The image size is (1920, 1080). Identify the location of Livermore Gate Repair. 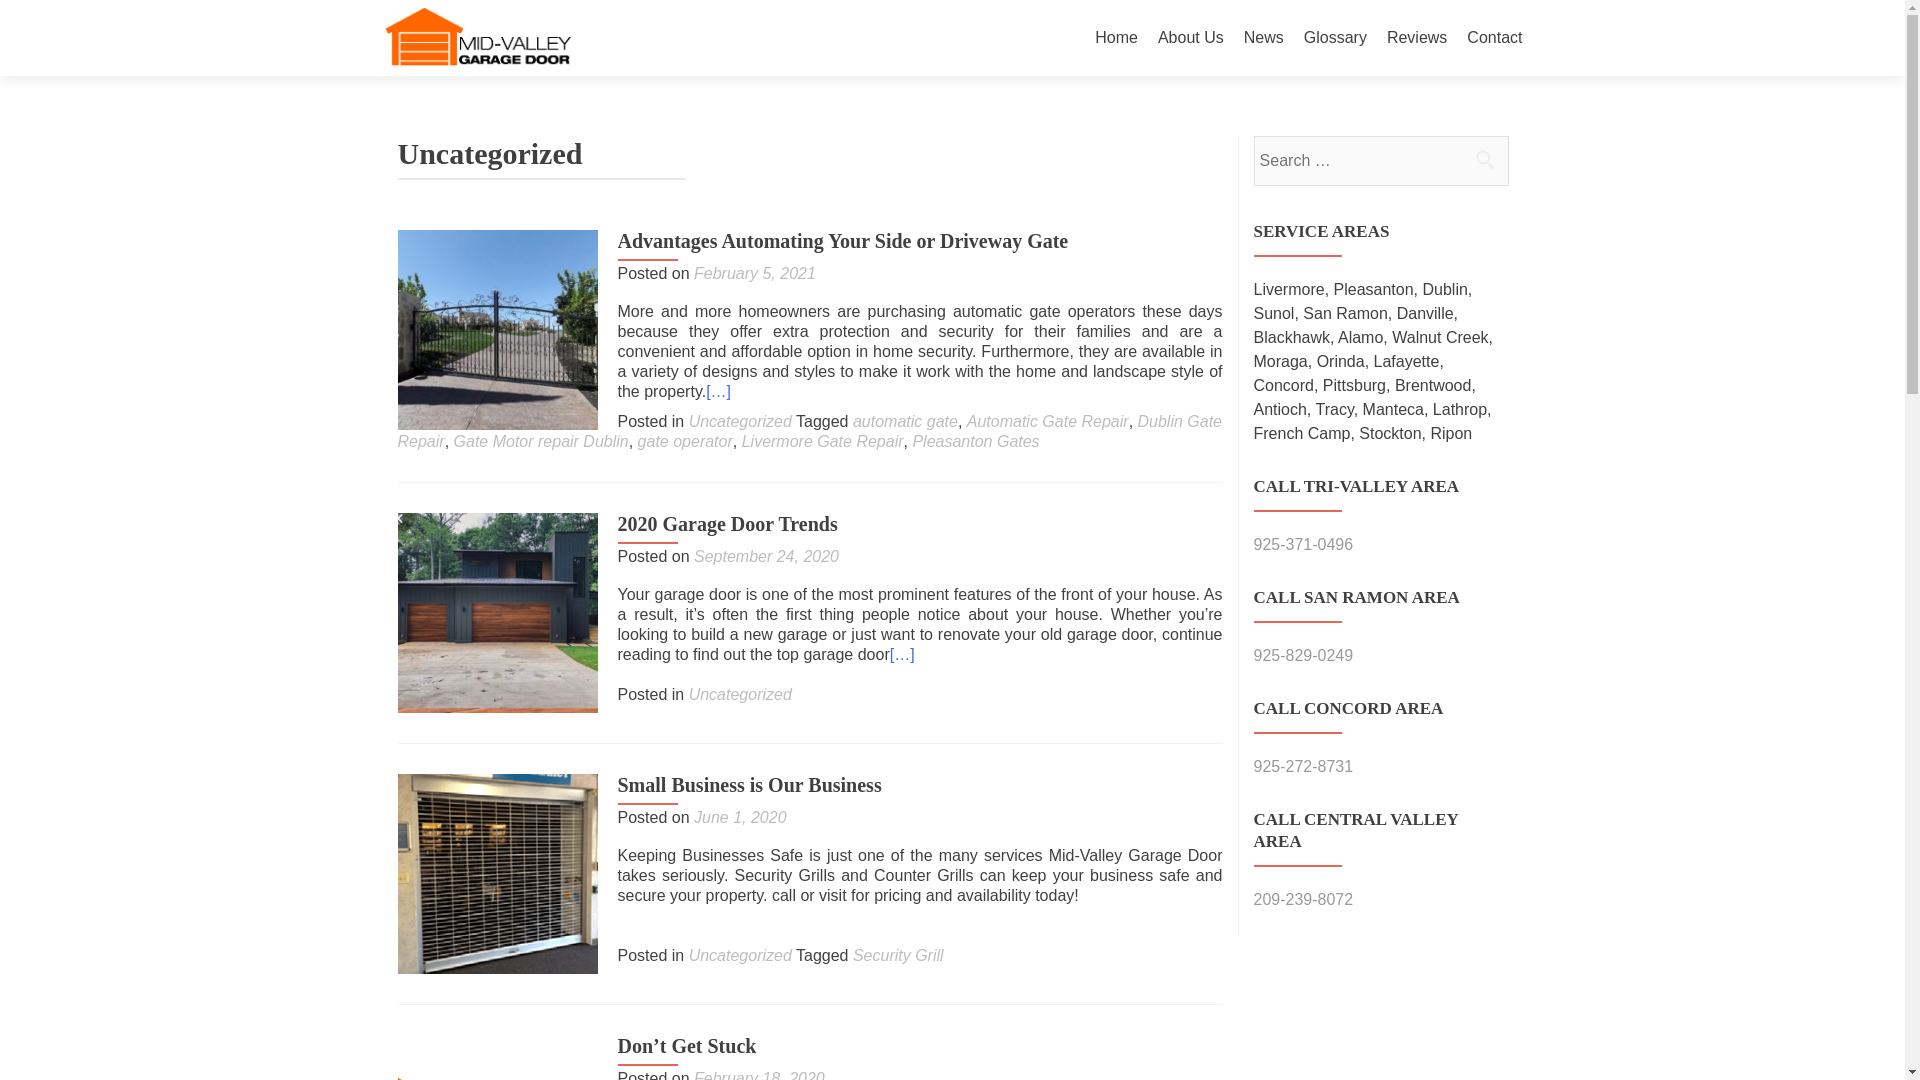
(822, 442).